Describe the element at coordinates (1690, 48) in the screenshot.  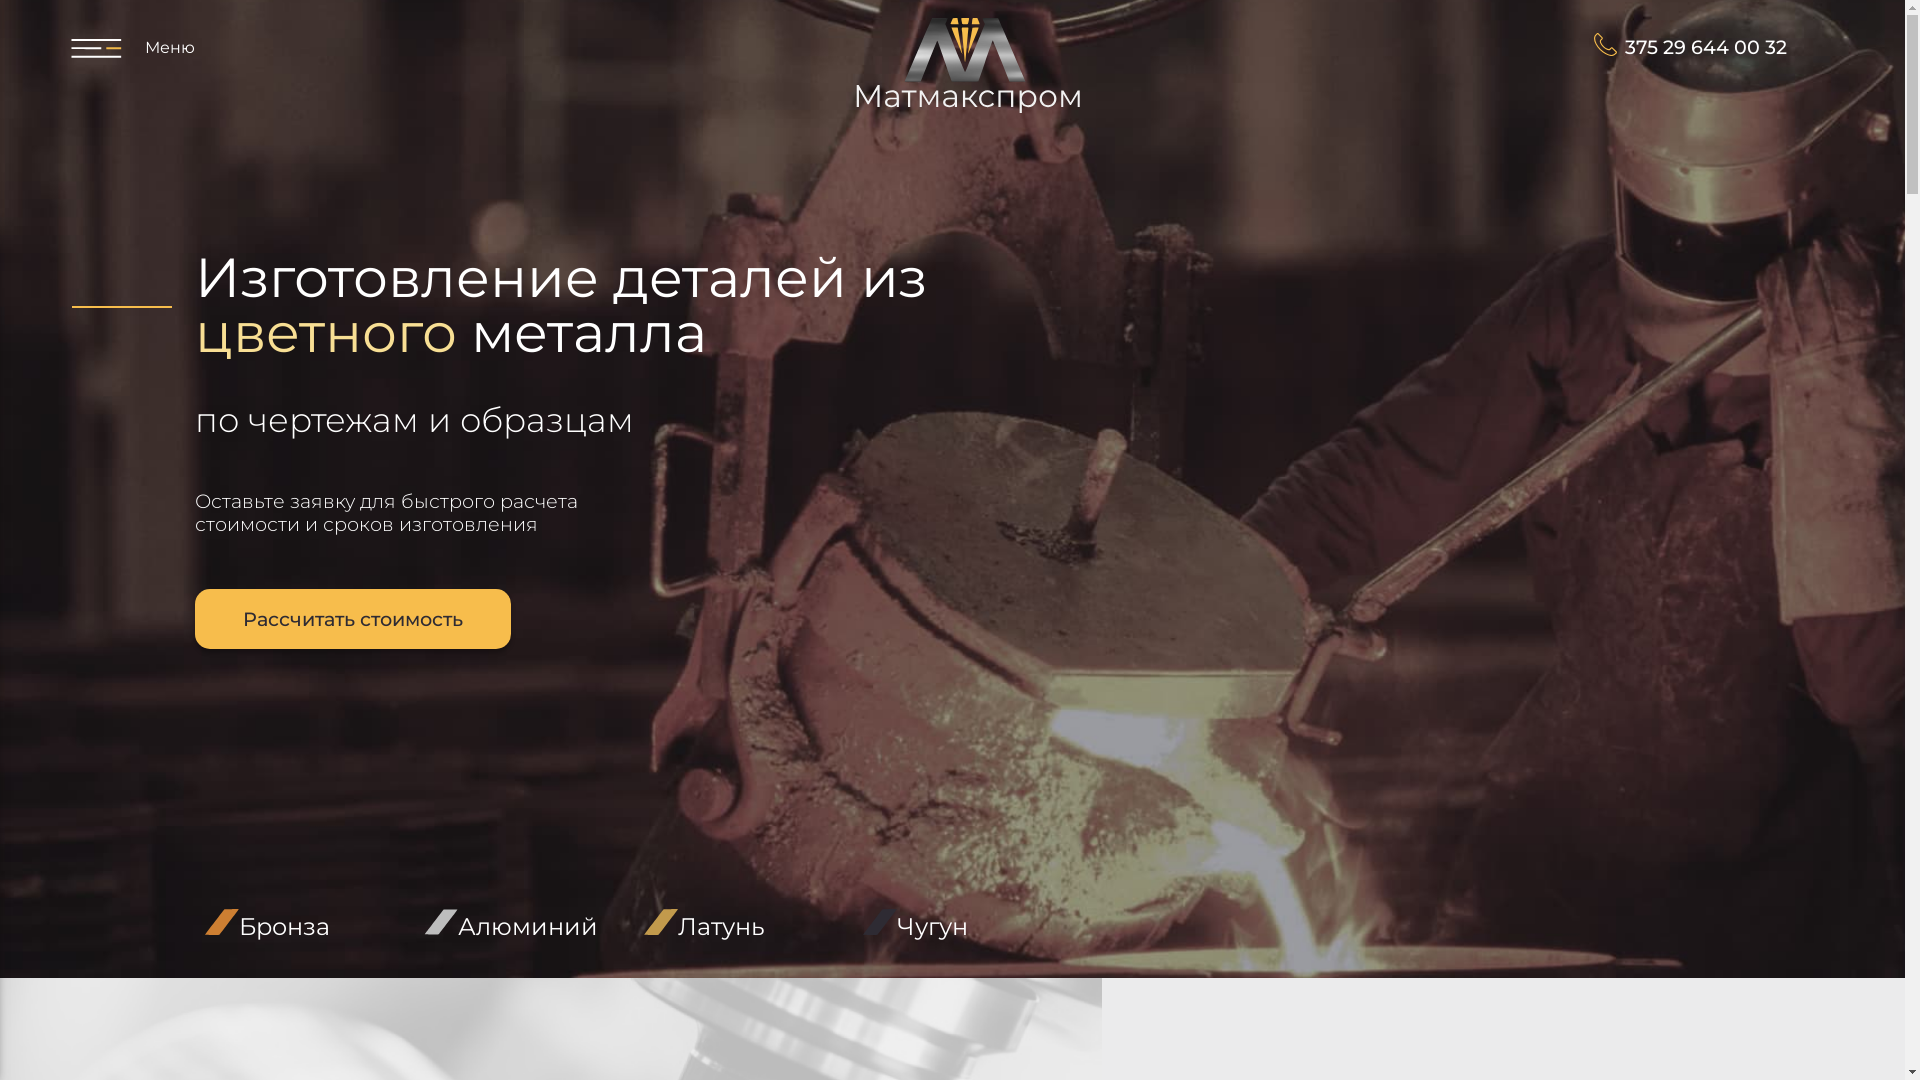
I see `375 29 644 00 32` at that location.